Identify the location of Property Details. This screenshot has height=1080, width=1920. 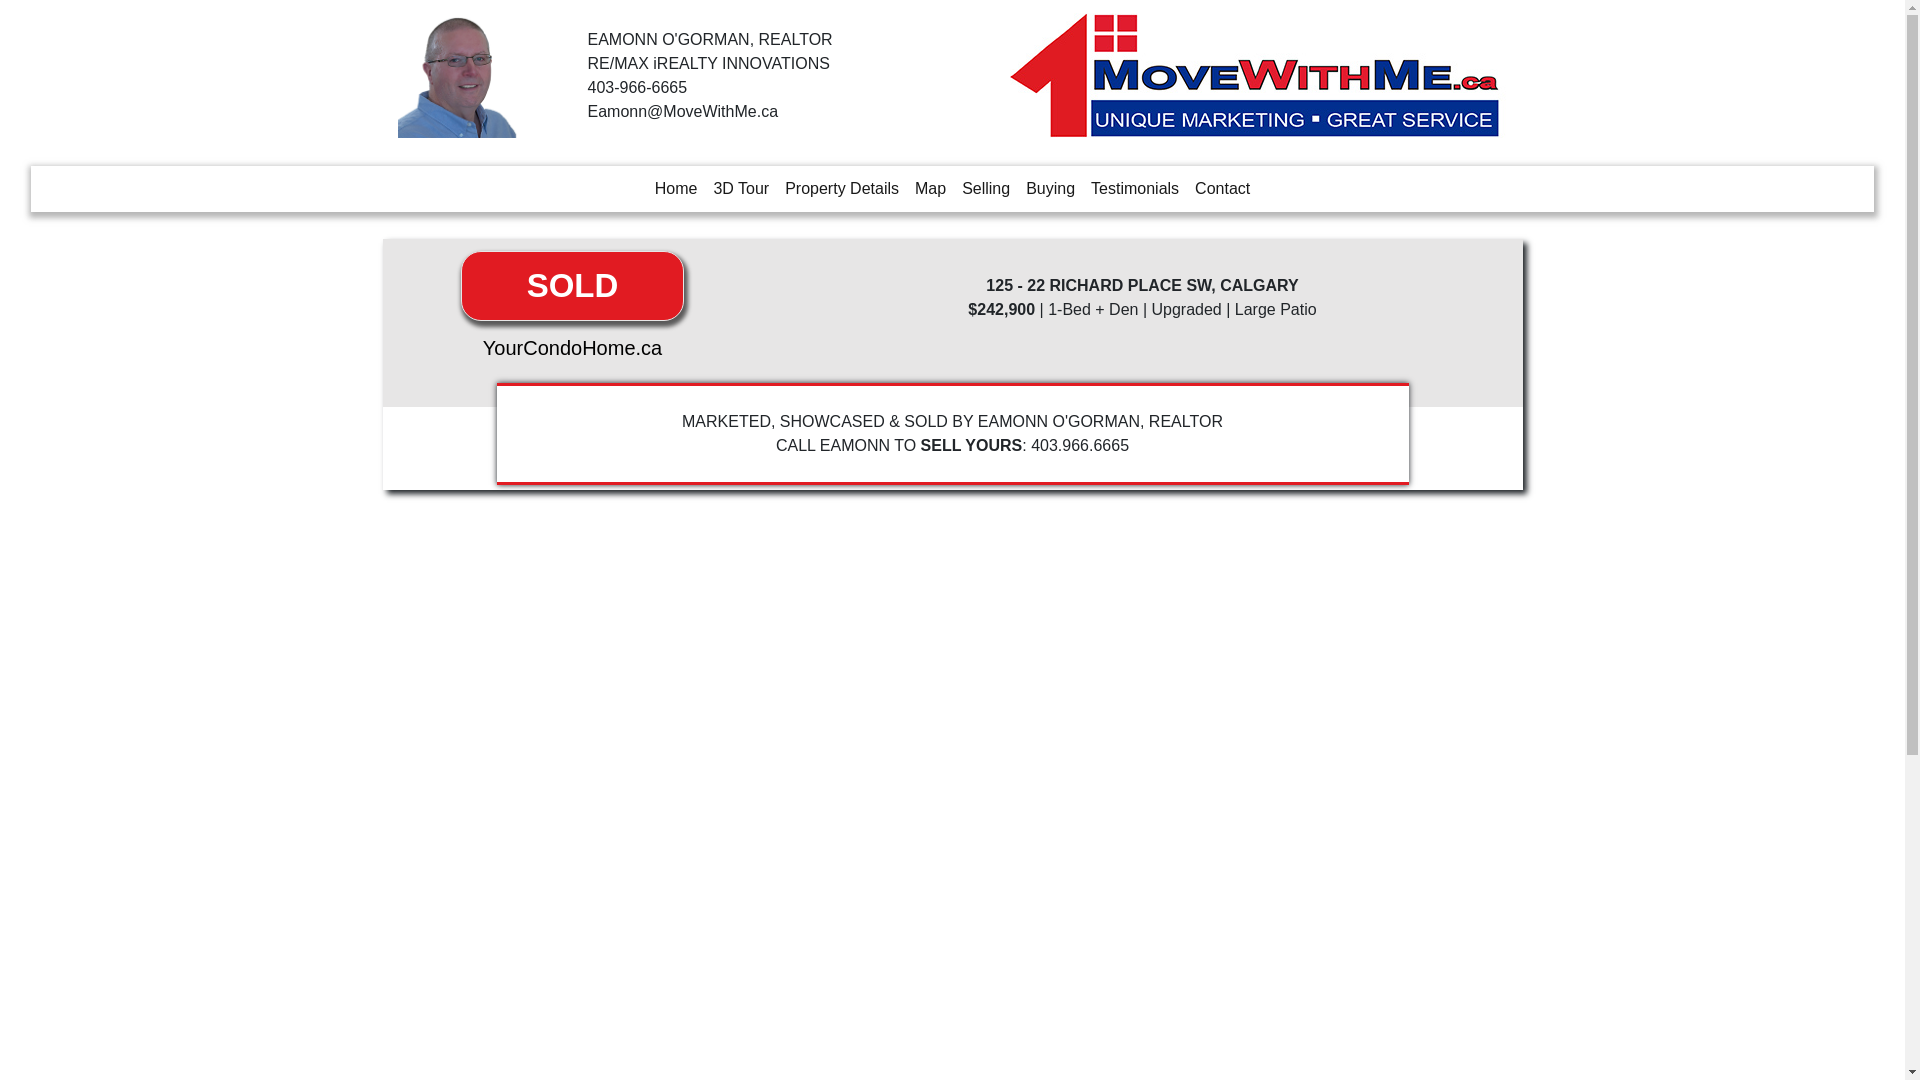
(842, 189).